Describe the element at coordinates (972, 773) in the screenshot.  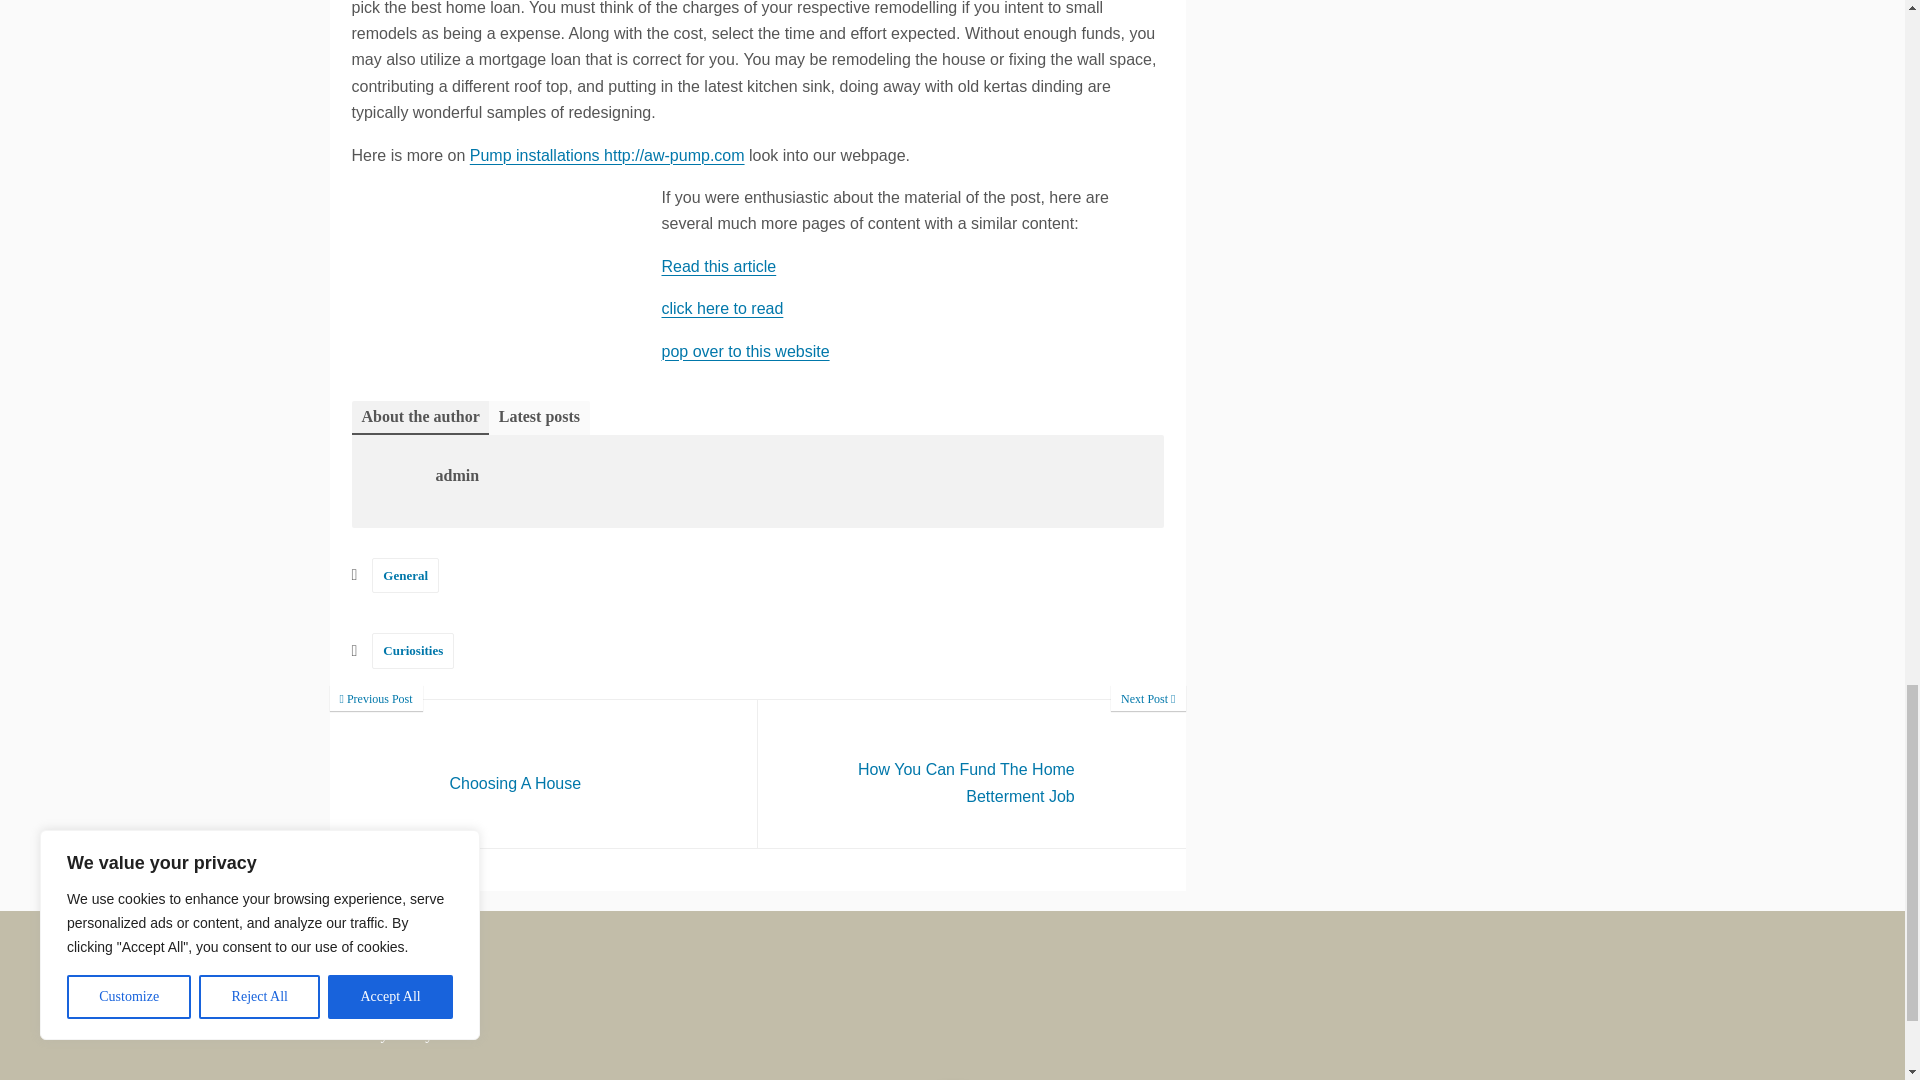
I see `Curiosities` at that location.